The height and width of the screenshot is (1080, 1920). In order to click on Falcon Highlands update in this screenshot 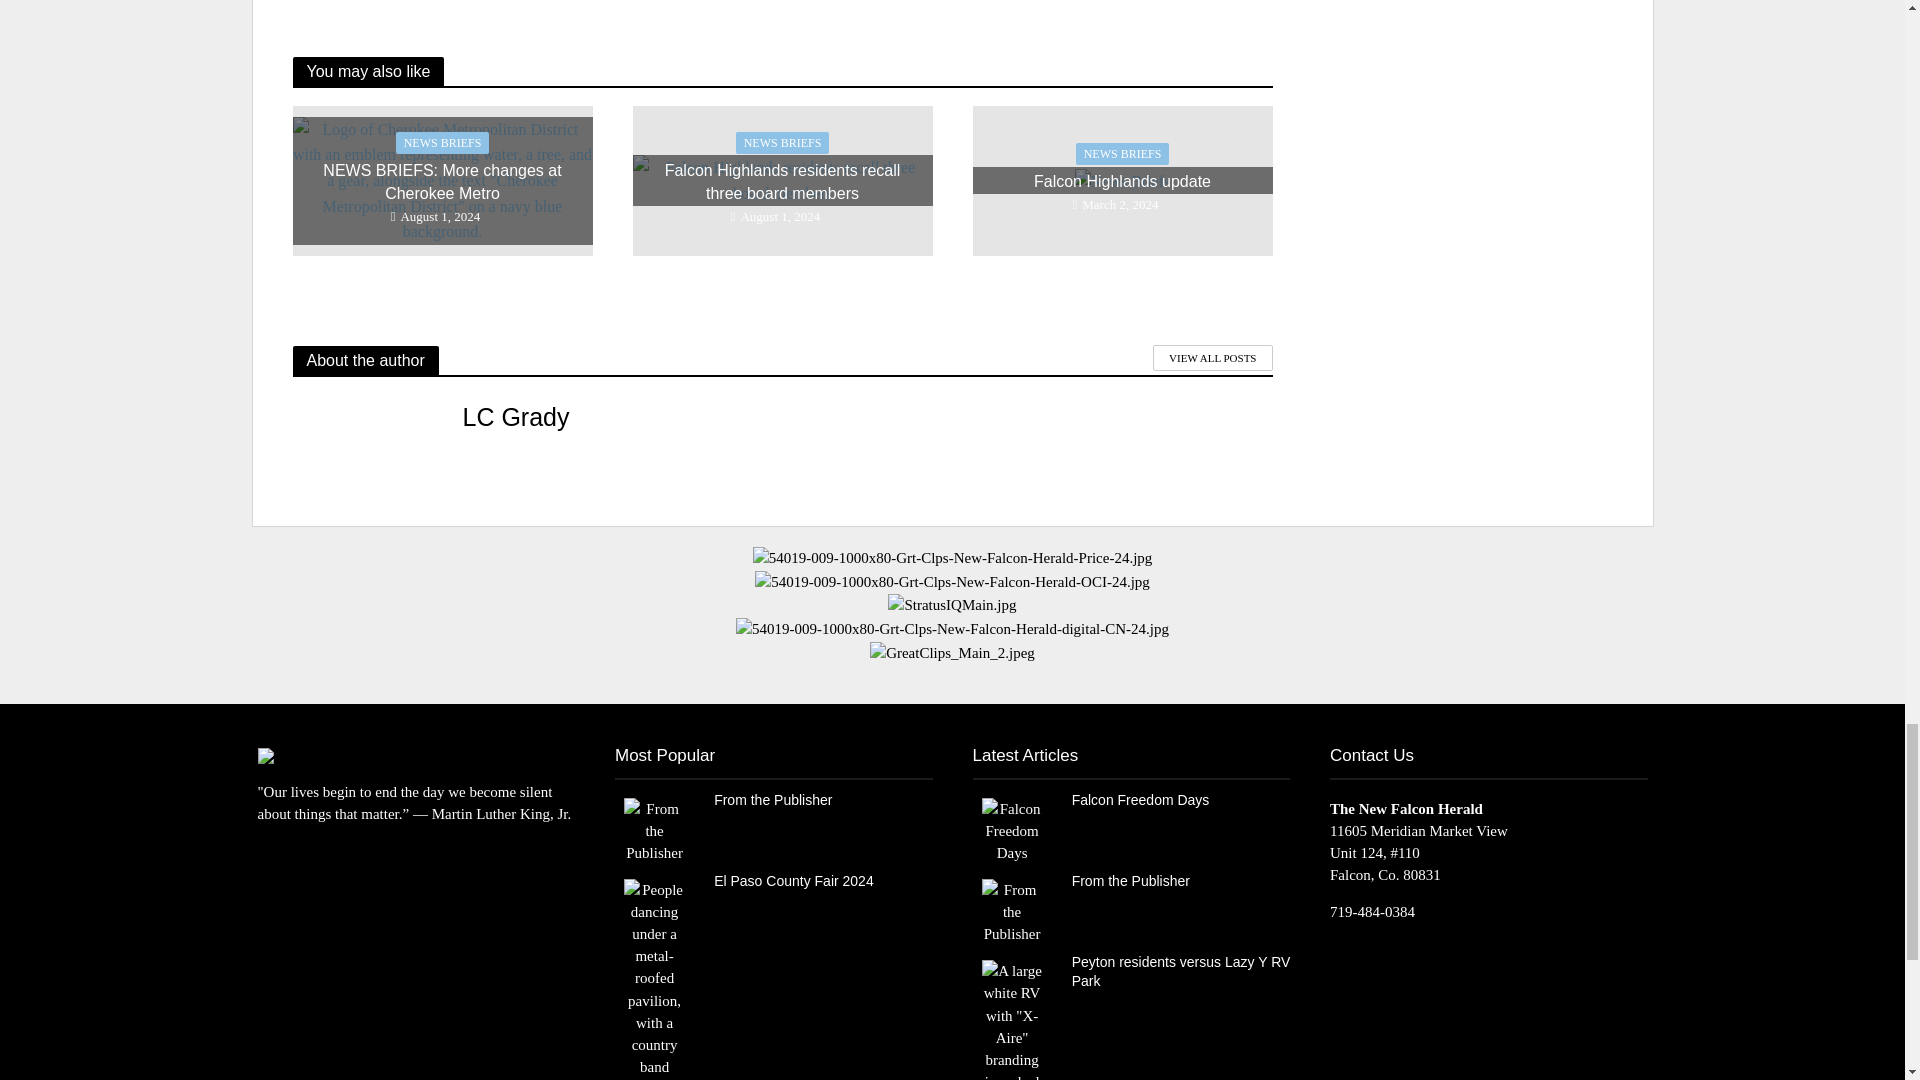, I will do `click(1123, 178)`.